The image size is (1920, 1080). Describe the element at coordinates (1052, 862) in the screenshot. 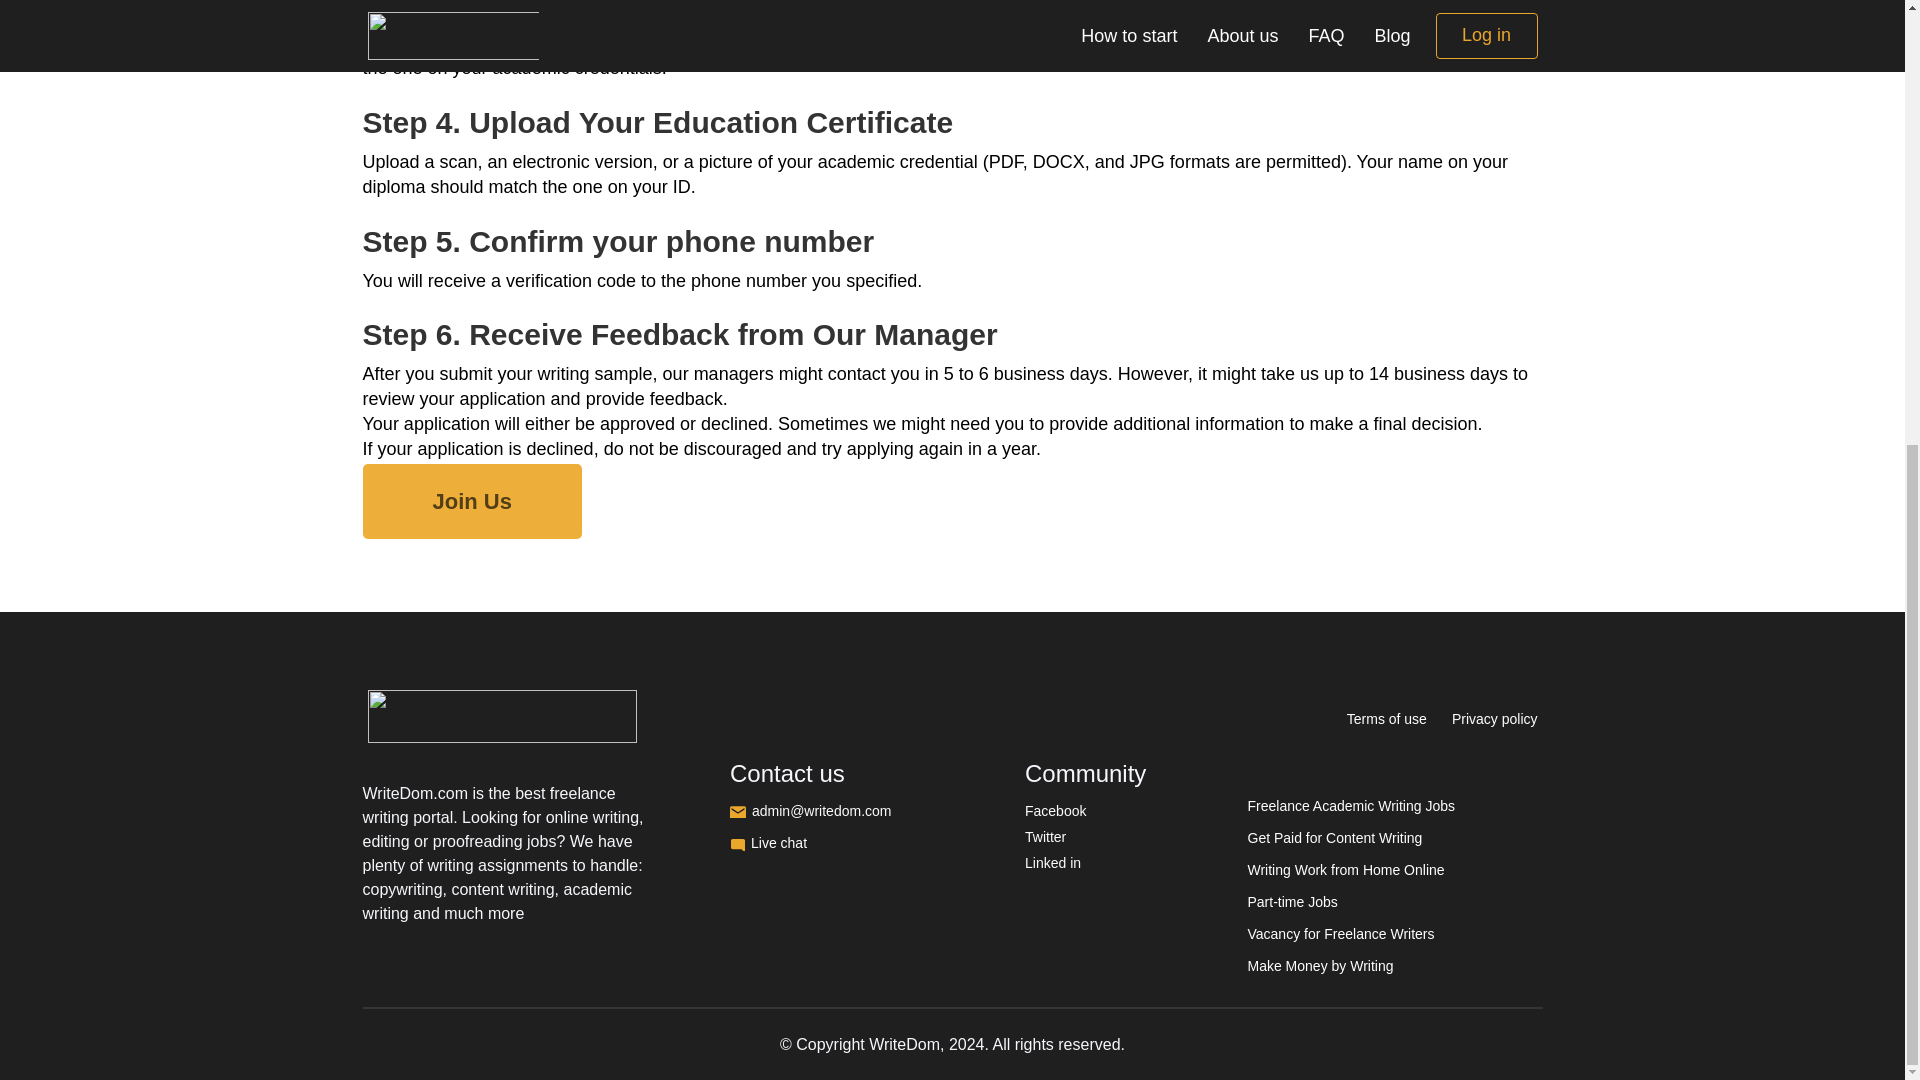

I see `Linked in` at that location.